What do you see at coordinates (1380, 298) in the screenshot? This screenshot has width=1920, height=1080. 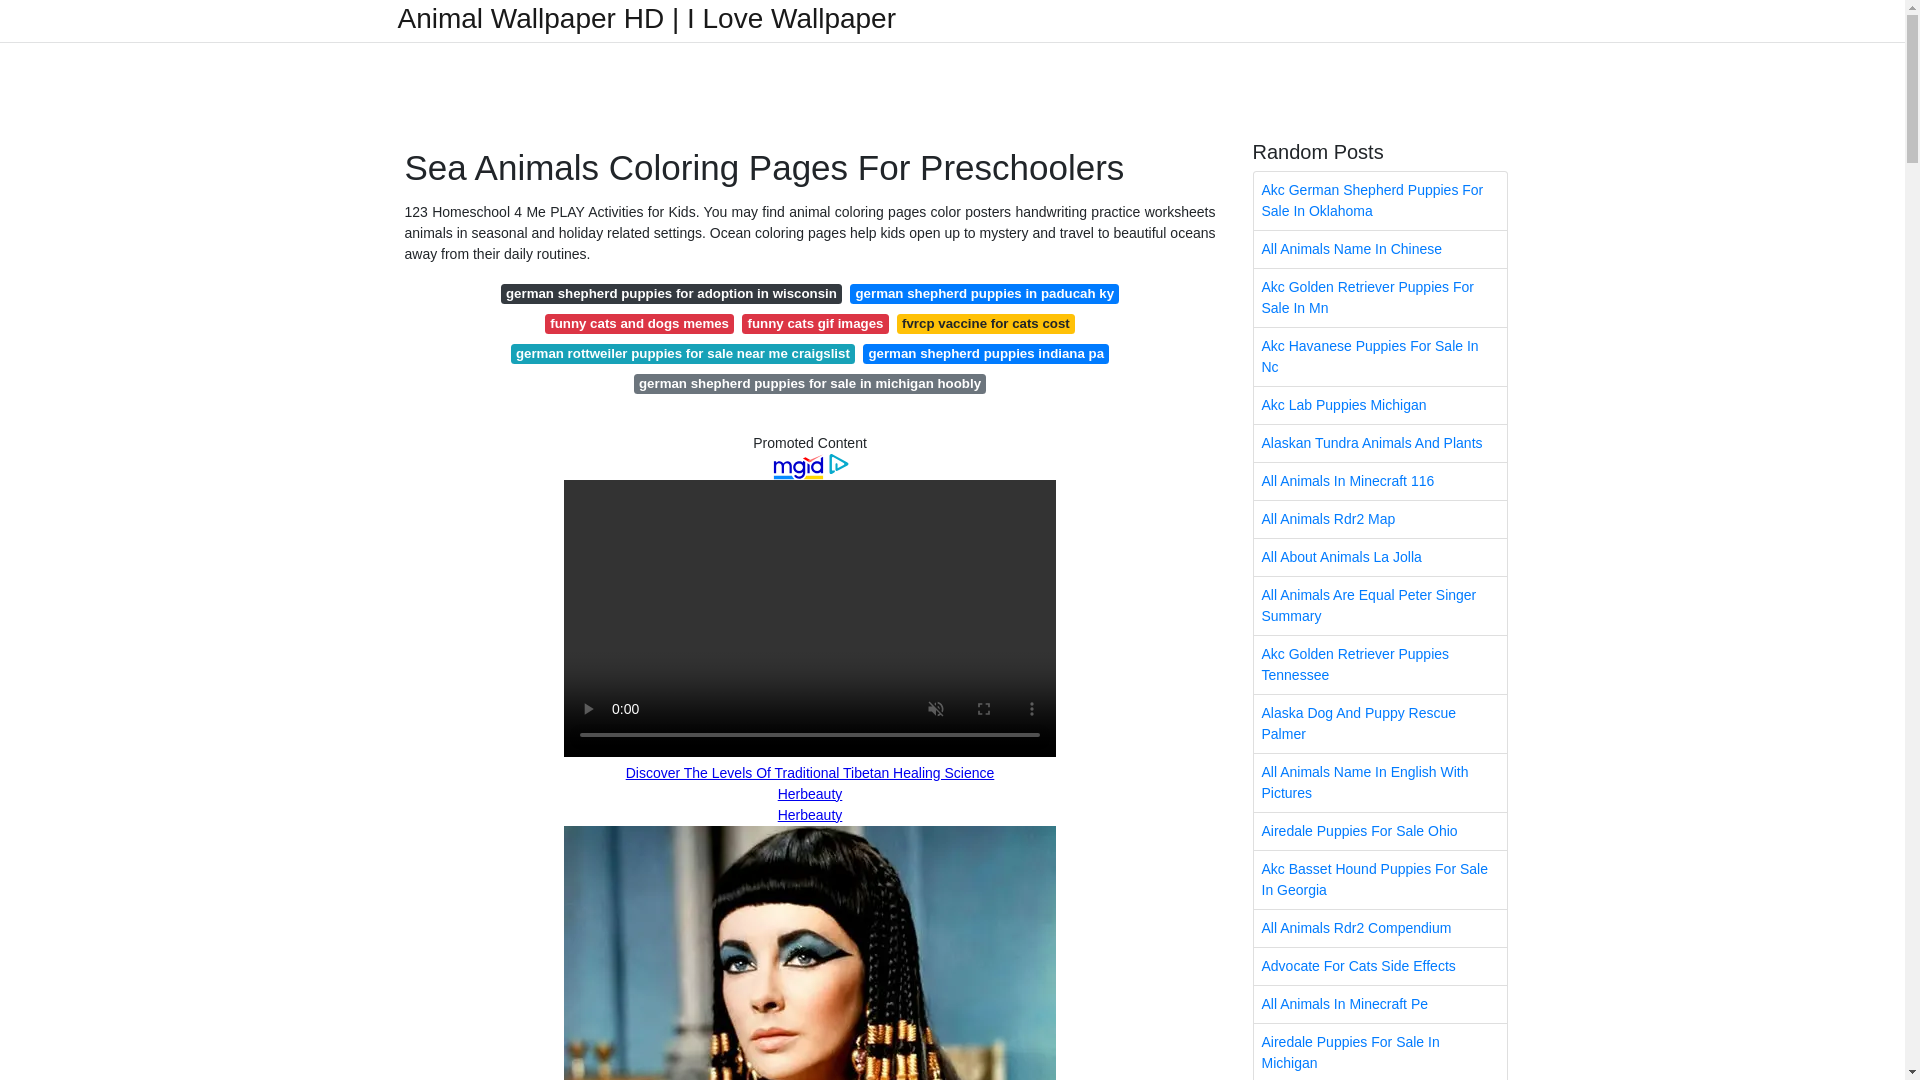 I see `Akc Golden Retriever Puppies For Sale In Mn` at bounding box center [1380, 298].